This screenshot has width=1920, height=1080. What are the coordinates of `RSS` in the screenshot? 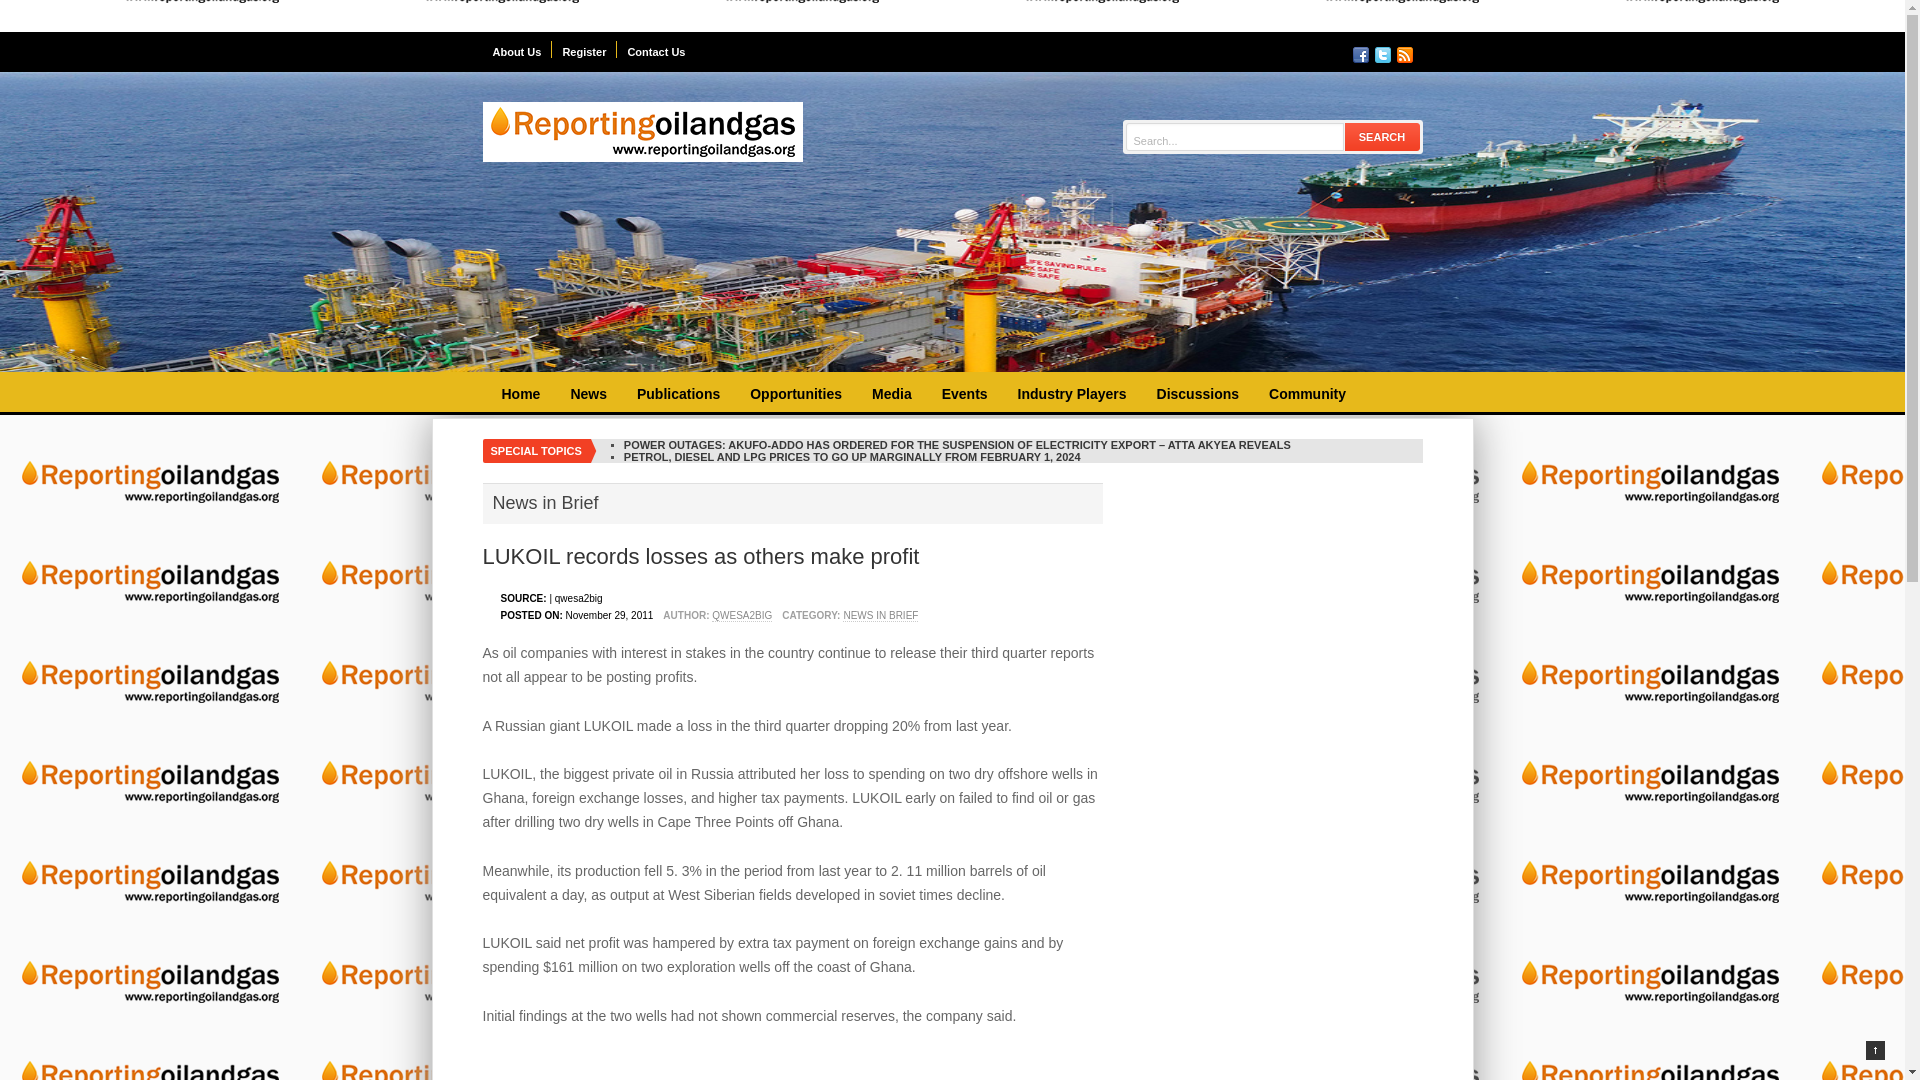 It's located at (1403, 54).